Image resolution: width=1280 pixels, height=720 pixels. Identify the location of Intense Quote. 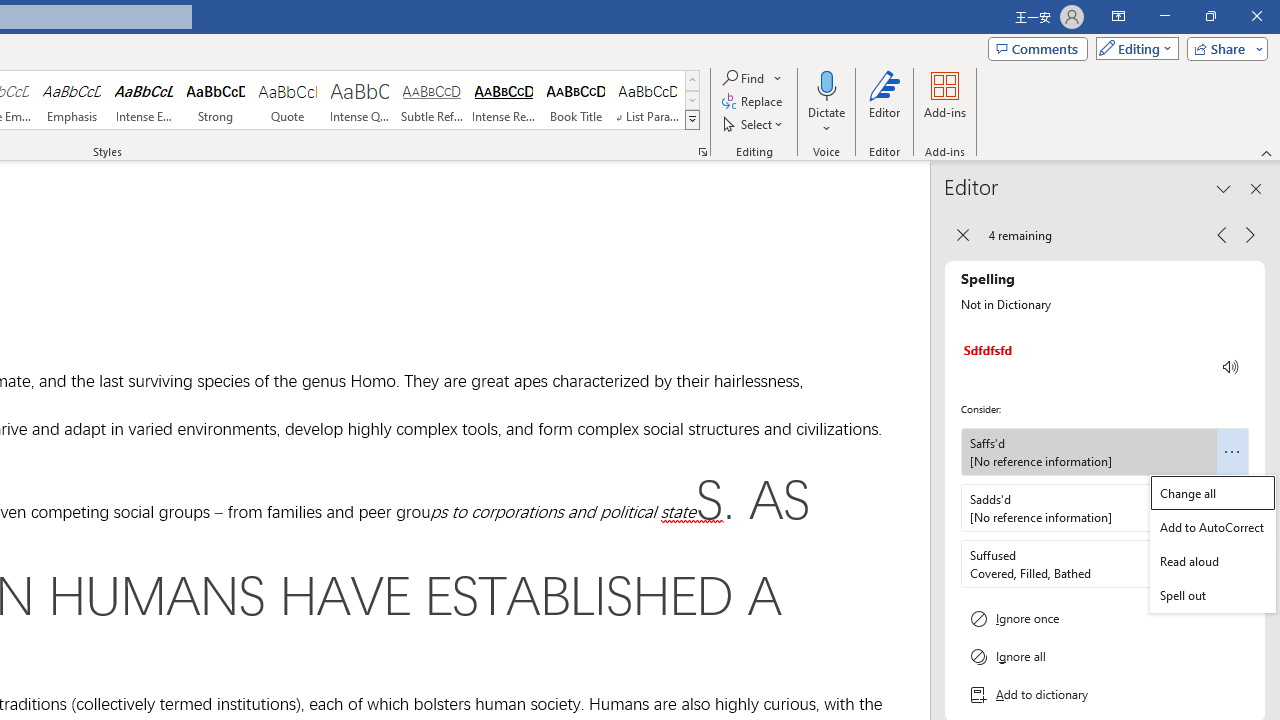
(359, 100).